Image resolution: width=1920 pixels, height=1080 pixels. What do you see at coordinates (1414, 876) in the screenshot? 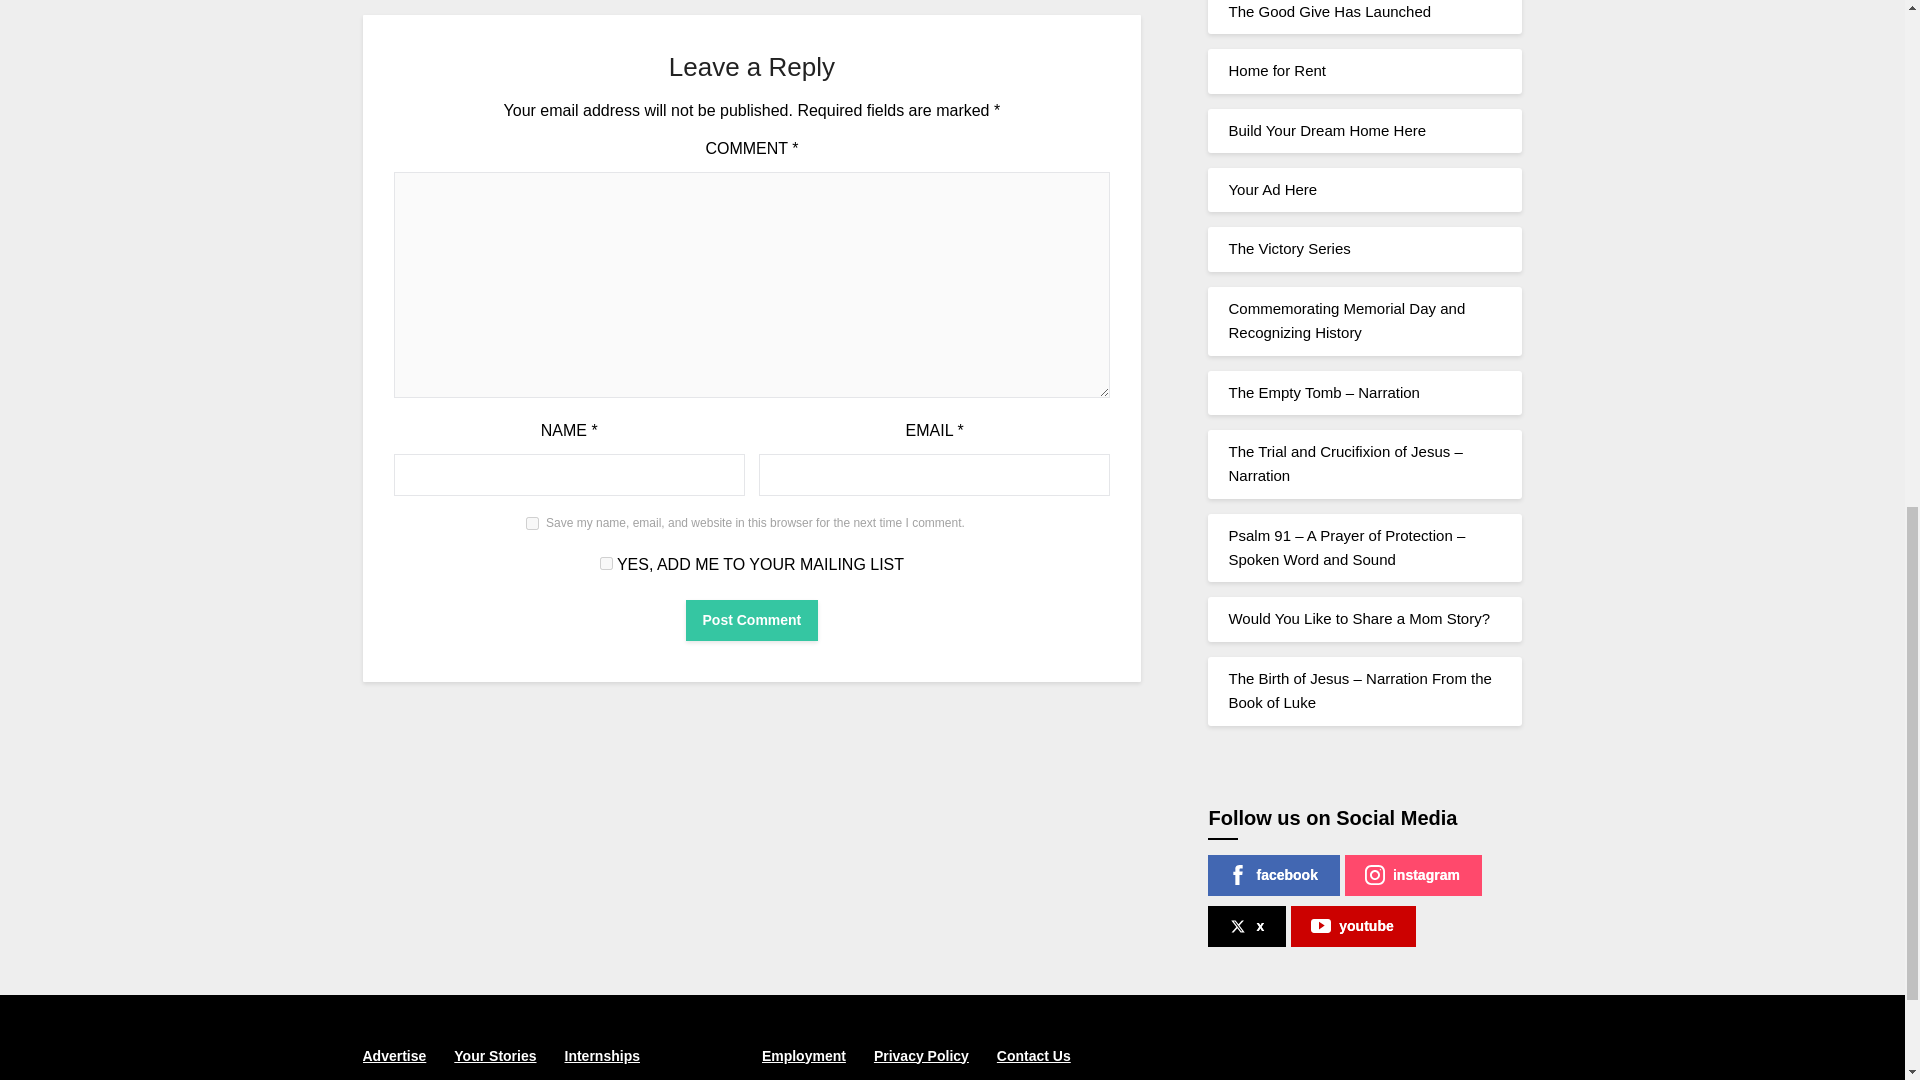
I see `instagram` at bounding box center [1414, 876].